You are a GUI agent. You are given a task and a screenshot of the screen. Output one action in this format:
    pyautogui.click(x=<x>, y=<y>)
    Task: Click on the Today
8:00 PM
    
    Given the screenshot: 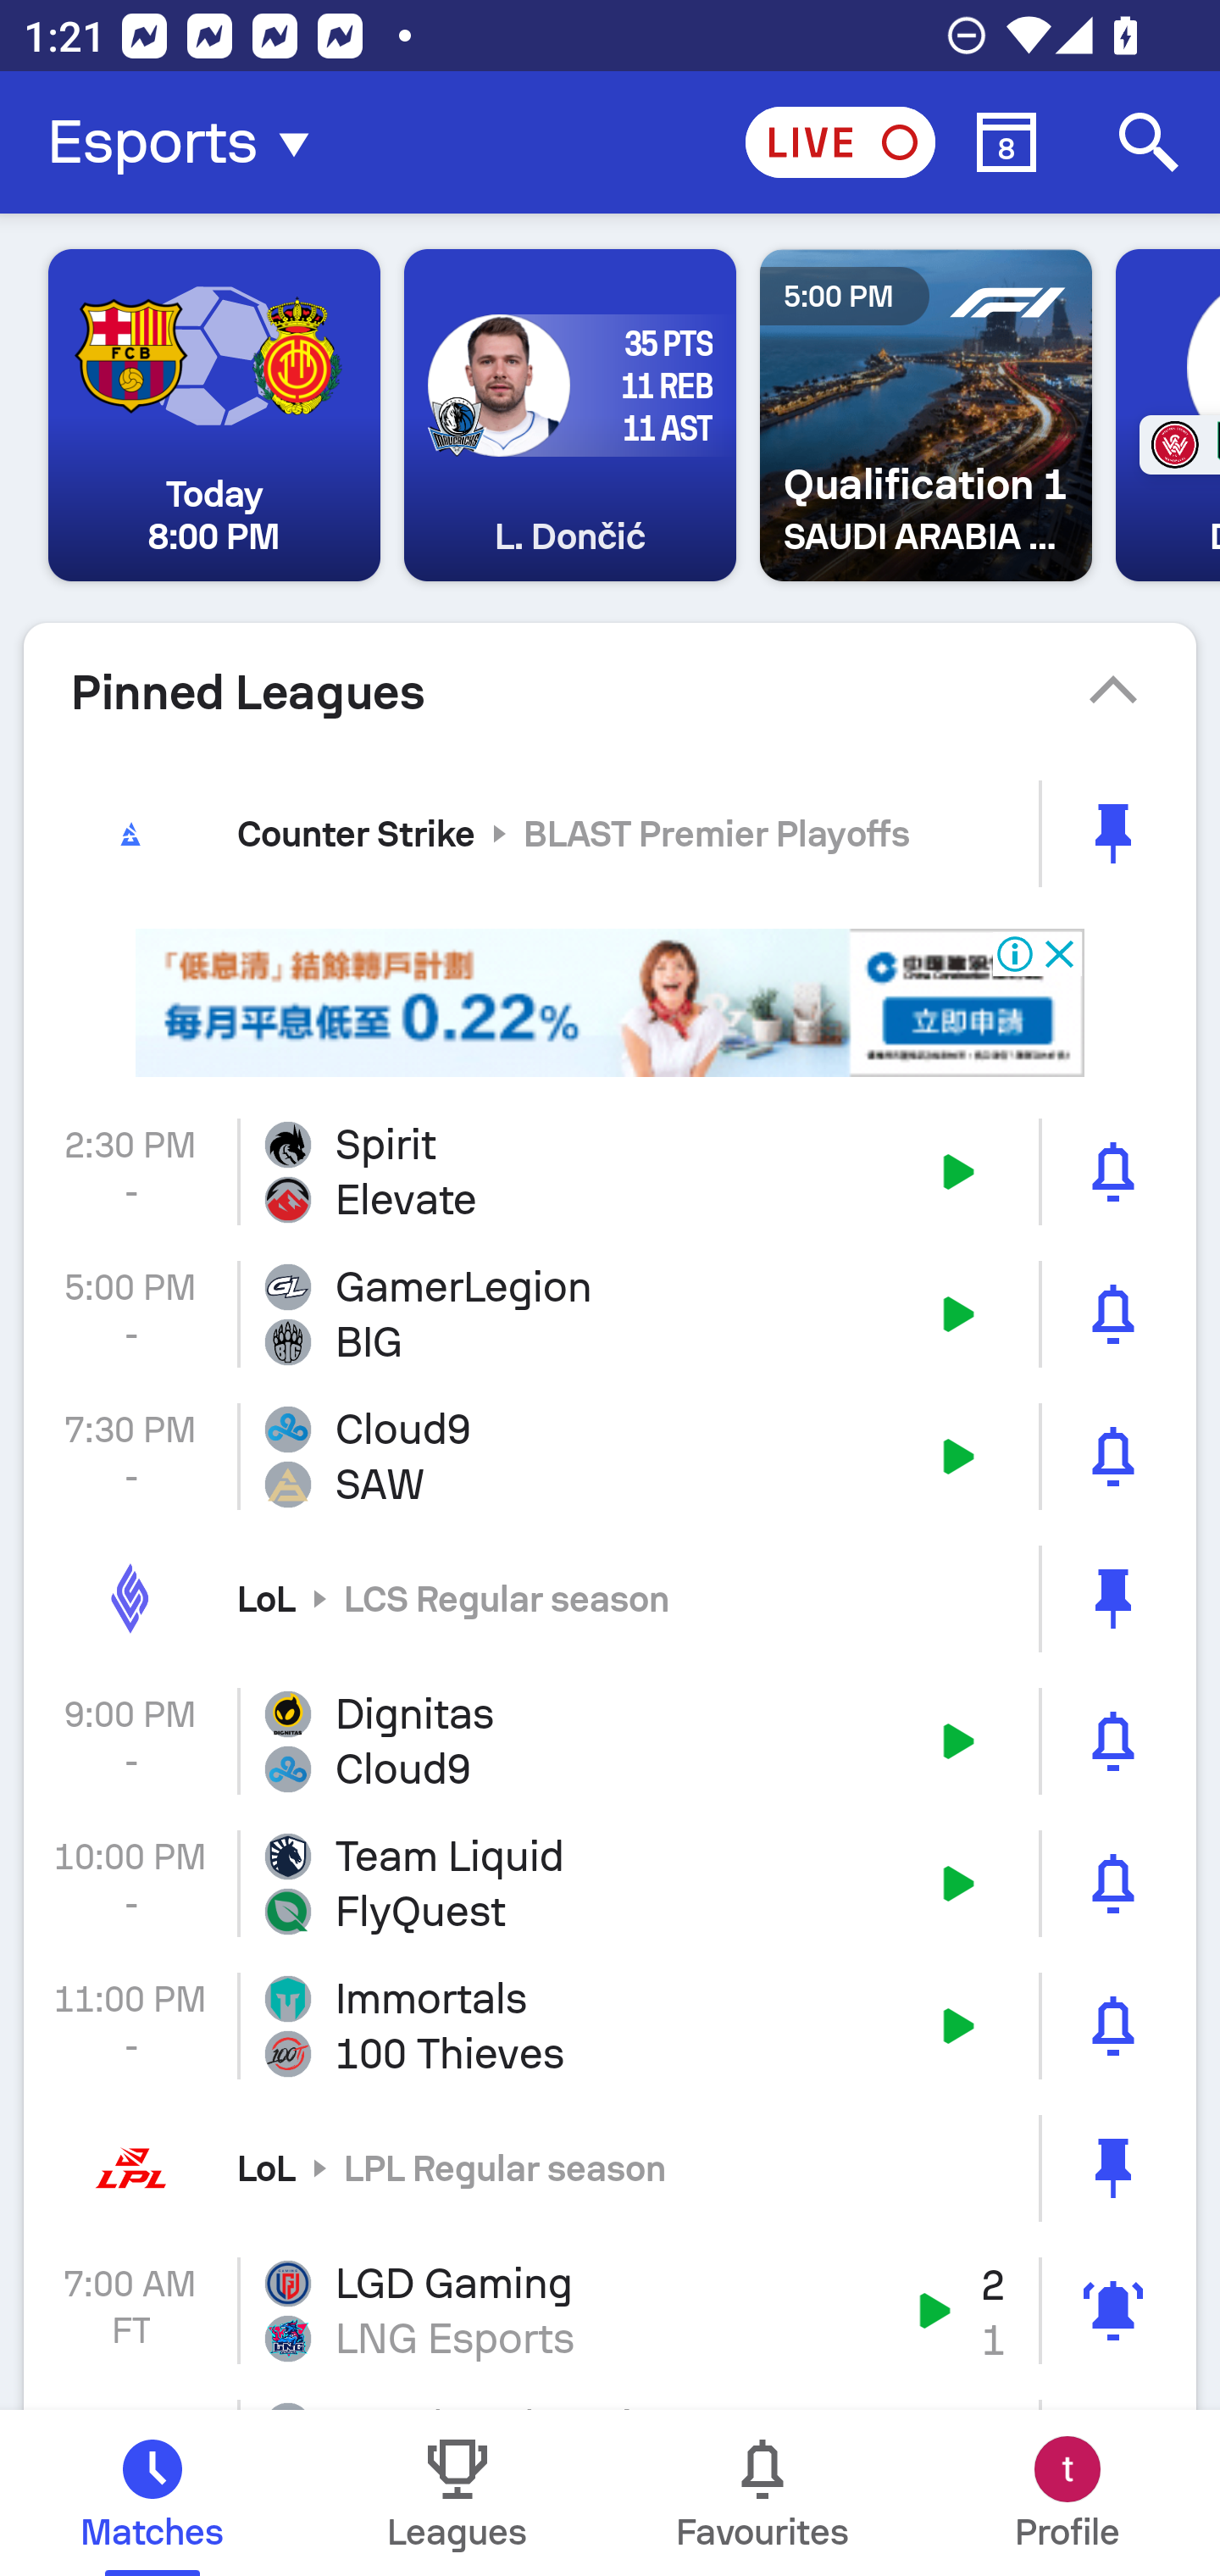 What is the action you would take?
    pyautogui.click(x=214, y=415)
    